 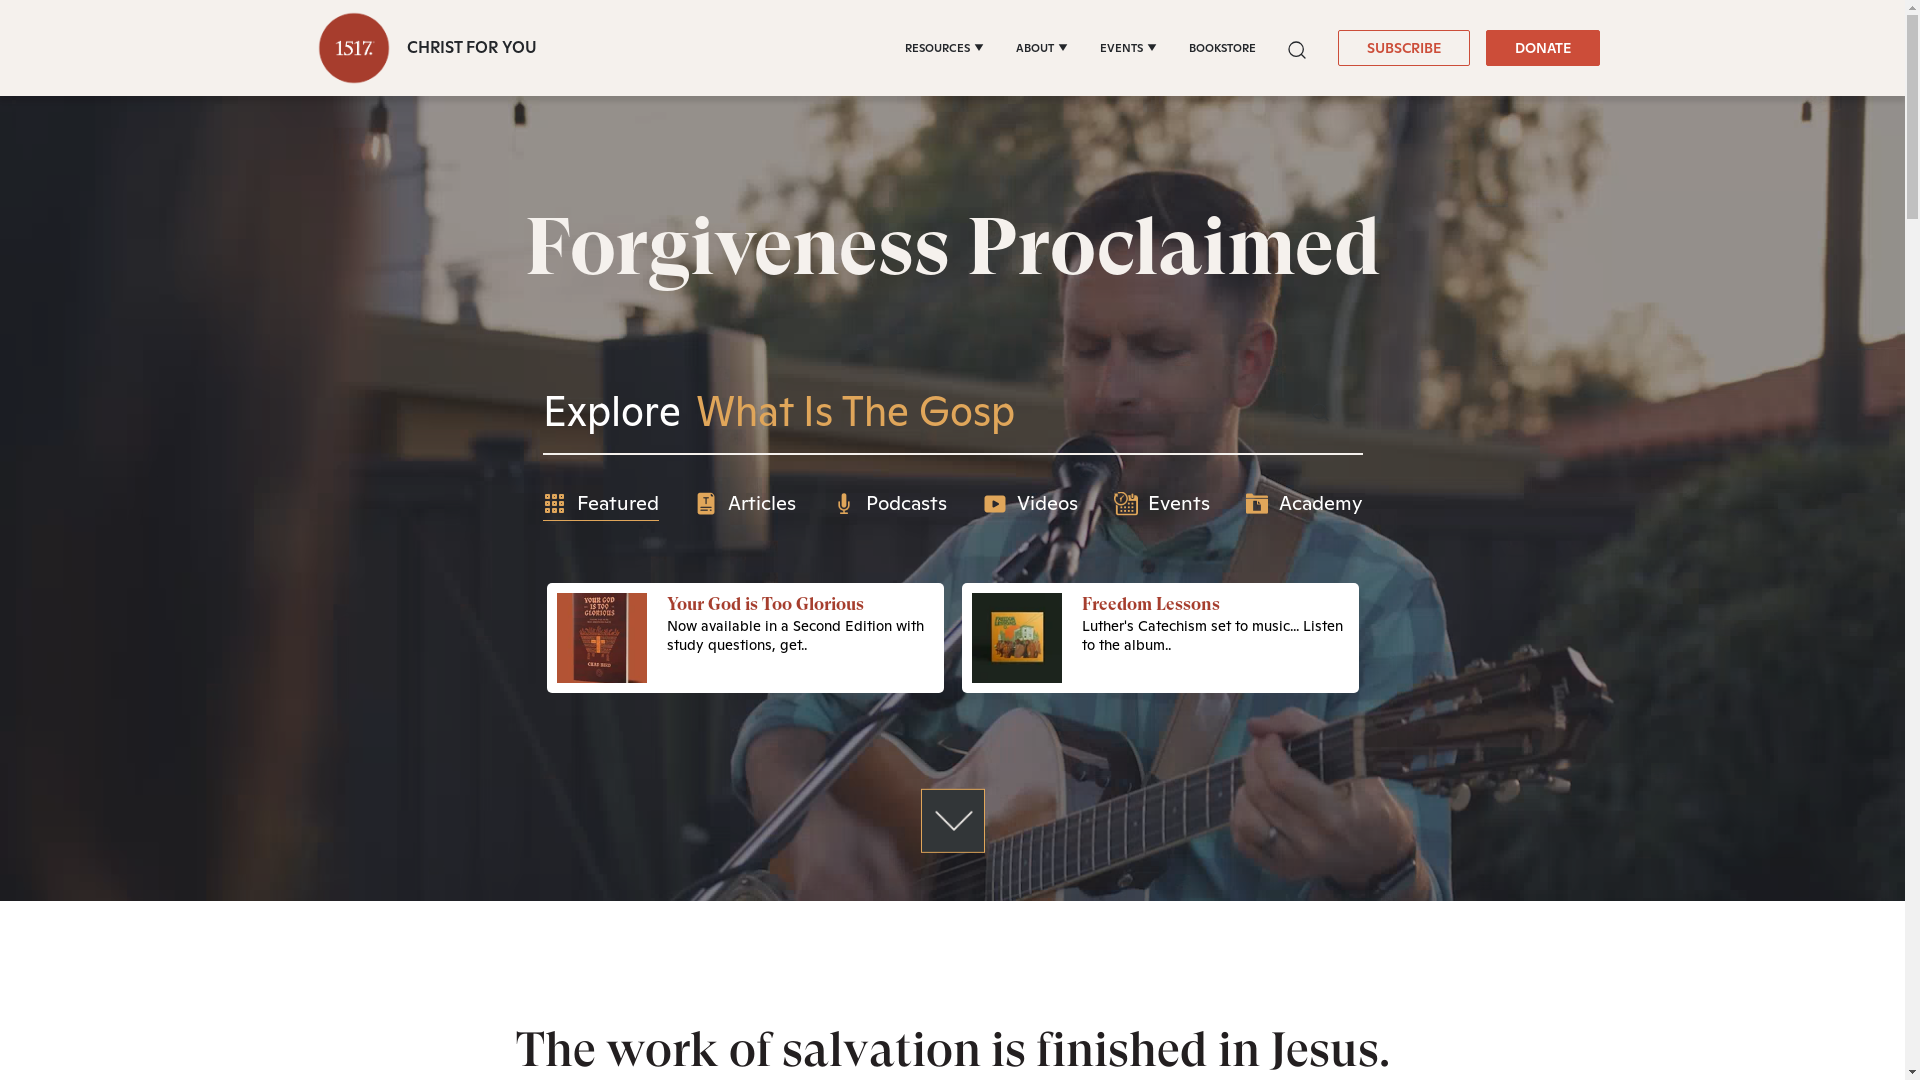 I want to click on CHRIST FOR YOU, so click(x=422, y=48).